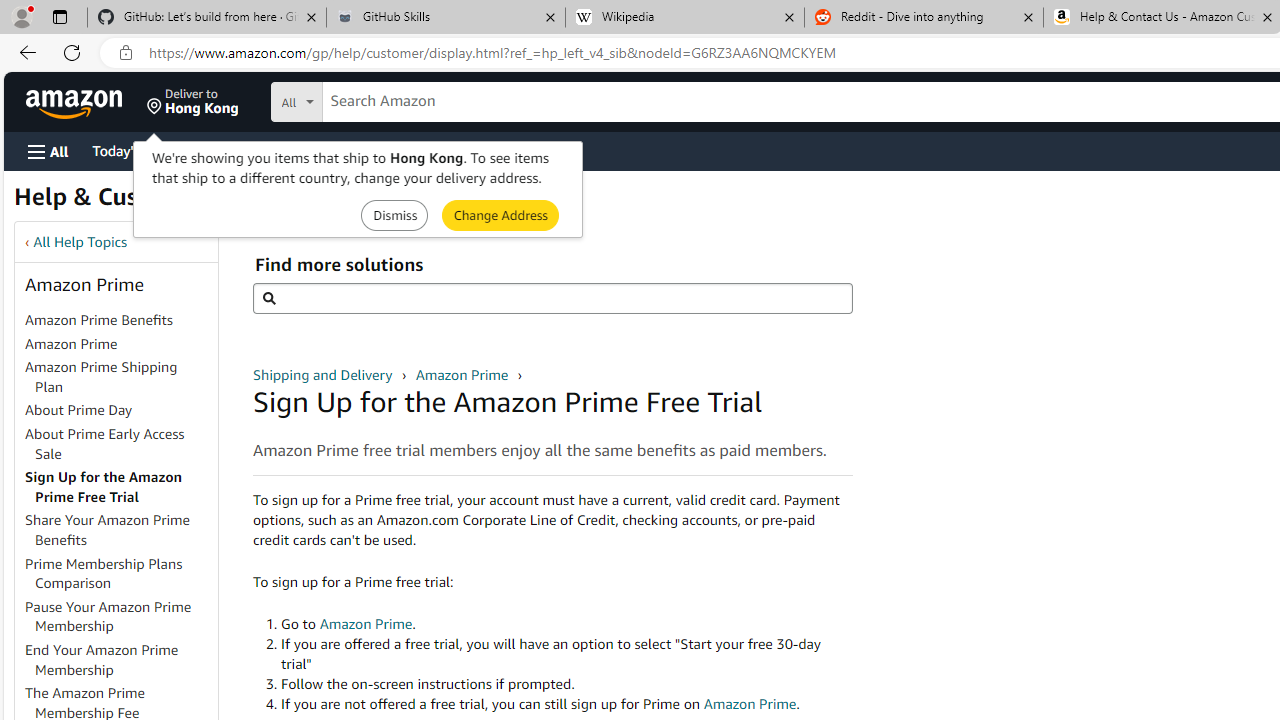 The width and height of the screenshot is (1280, 720). I want to click on Share Your Amazon Prime Benefits, so click(120, 530).